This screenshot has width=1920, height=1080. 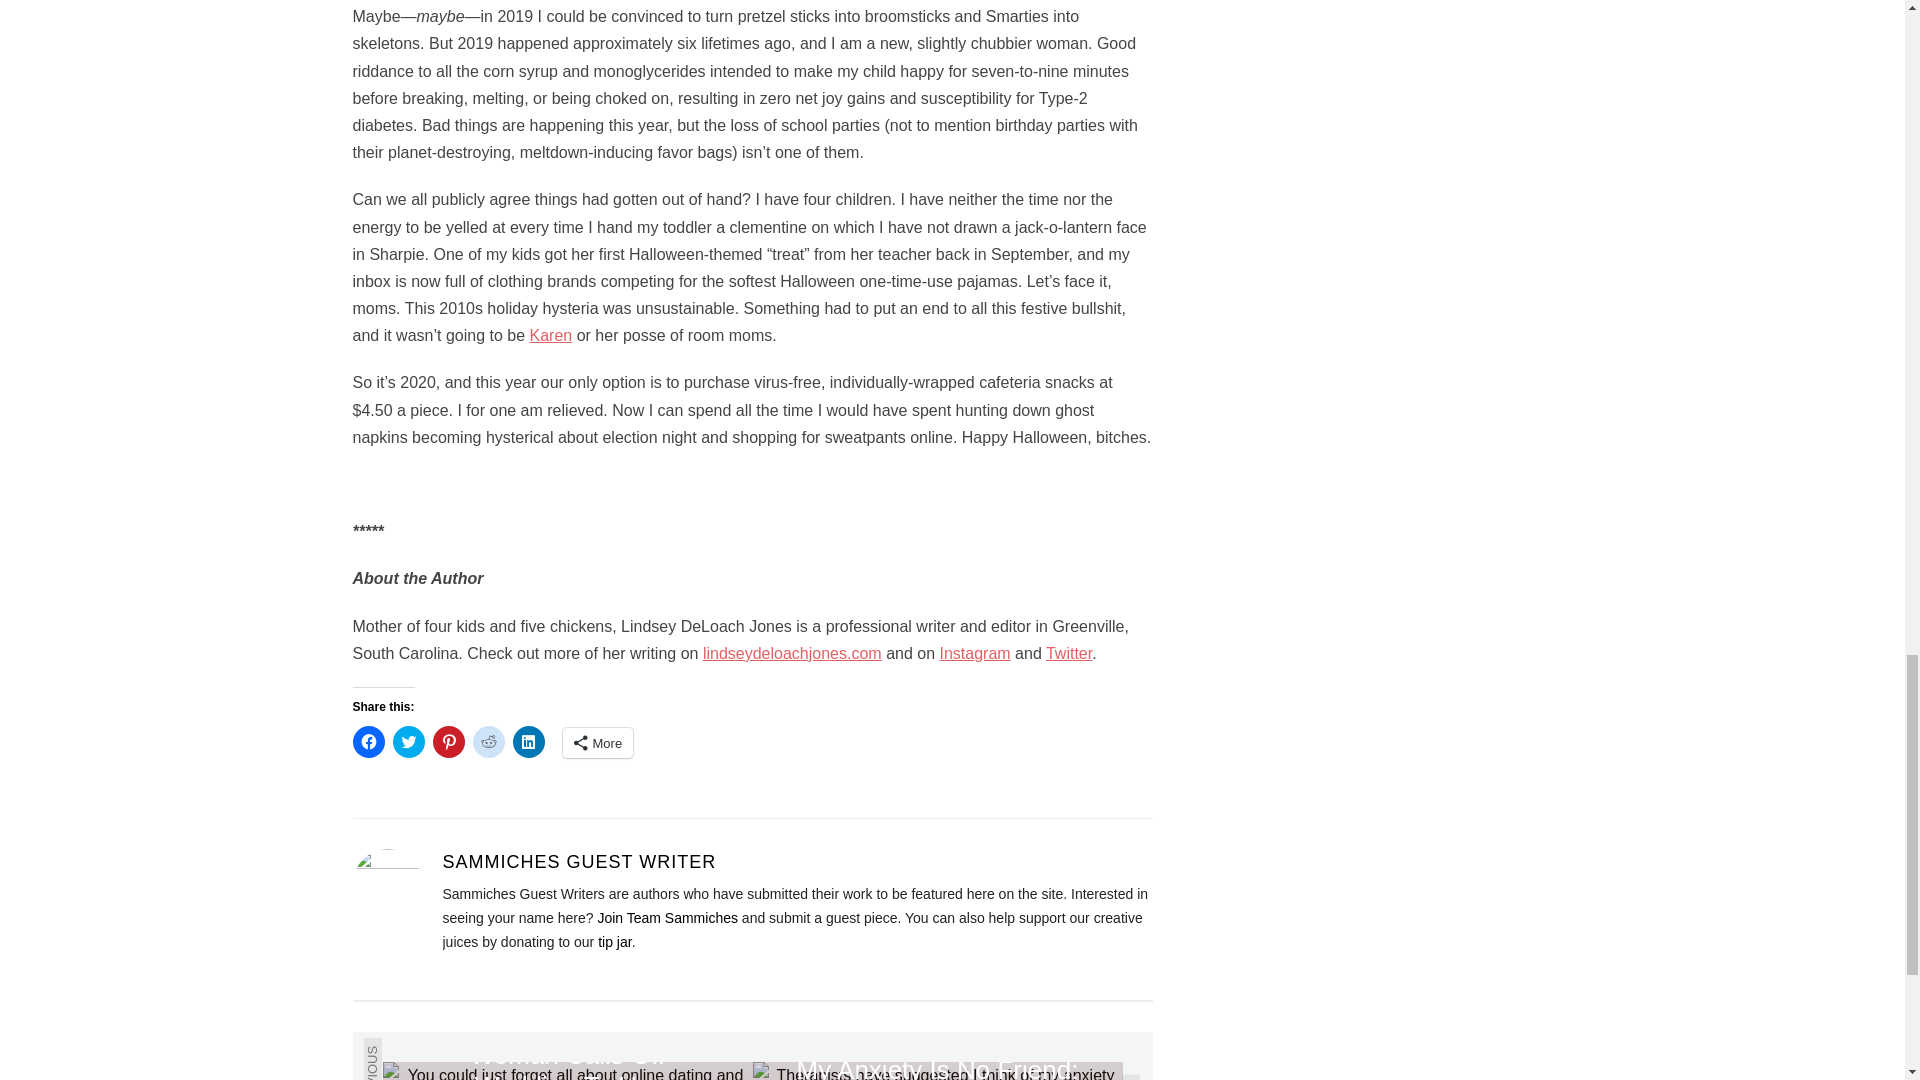 I want to click on Woman Calls Off Wedding To Her Phantom Fiance After He , so click(x=567, y=1070).